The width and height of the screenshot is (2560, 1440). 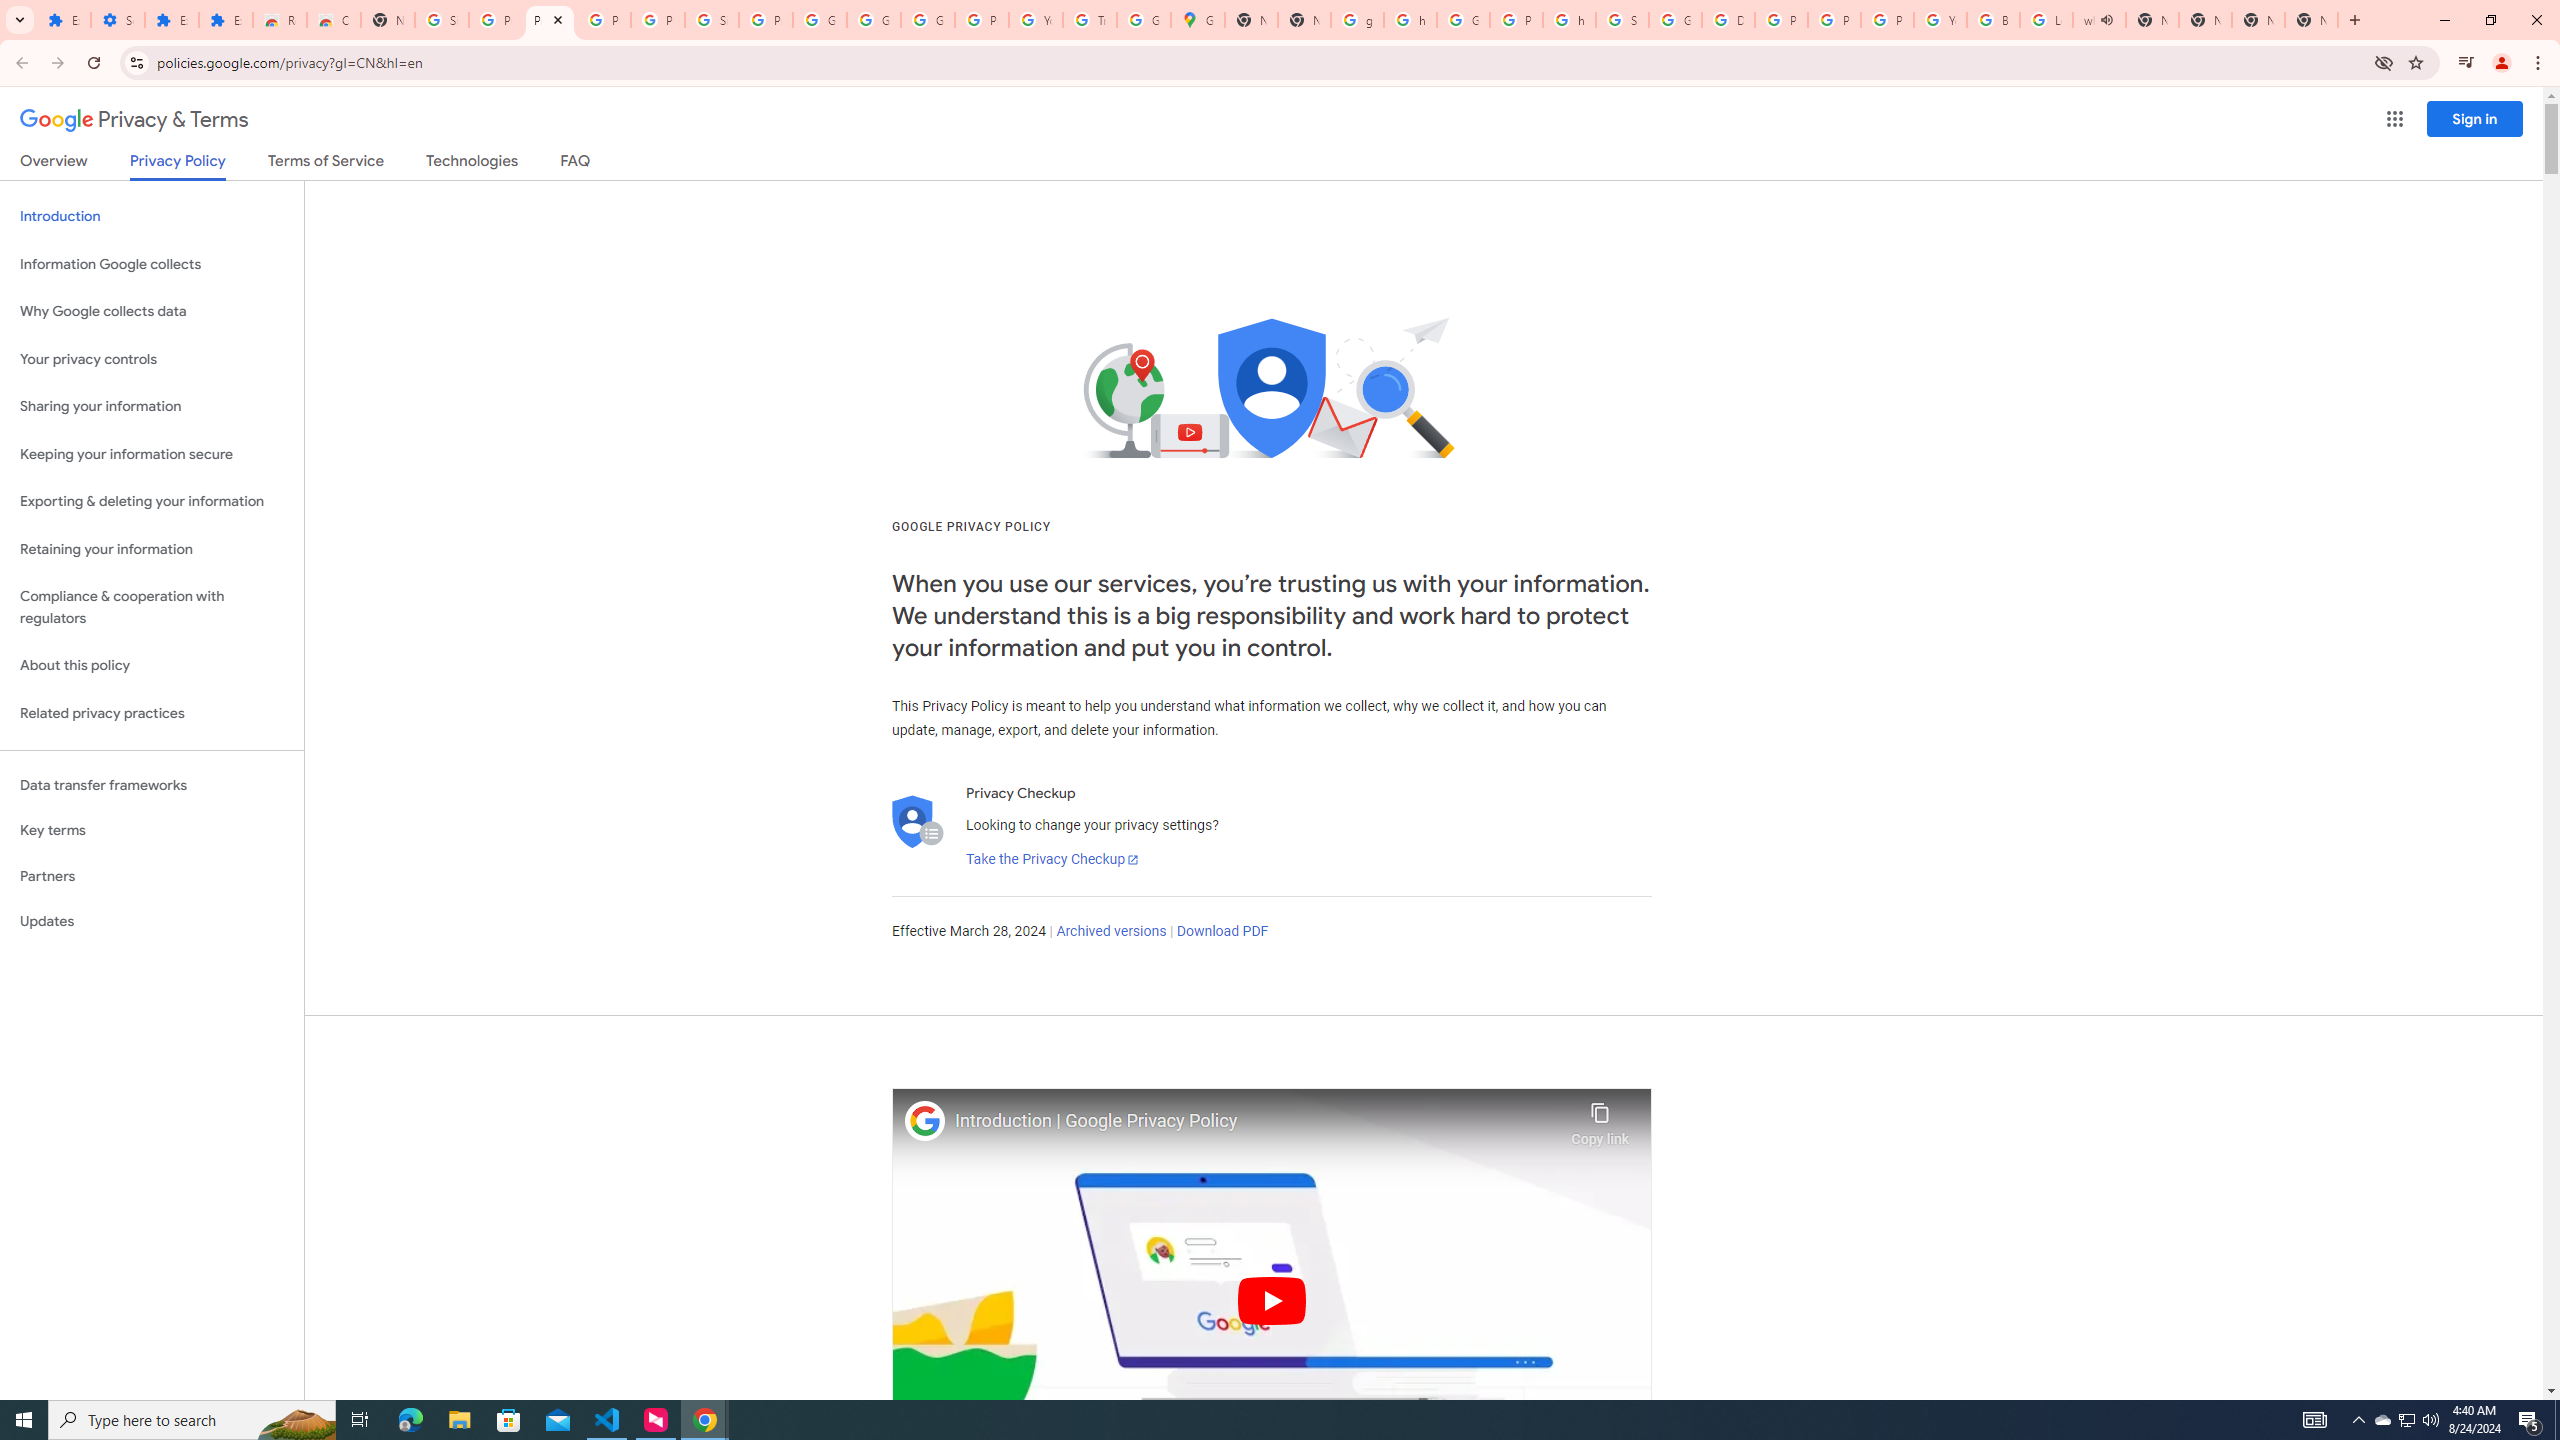 What do you see at coordinates (819, 20) in the screenshot?
I see `Google Account` at bounding box center [819, 20].